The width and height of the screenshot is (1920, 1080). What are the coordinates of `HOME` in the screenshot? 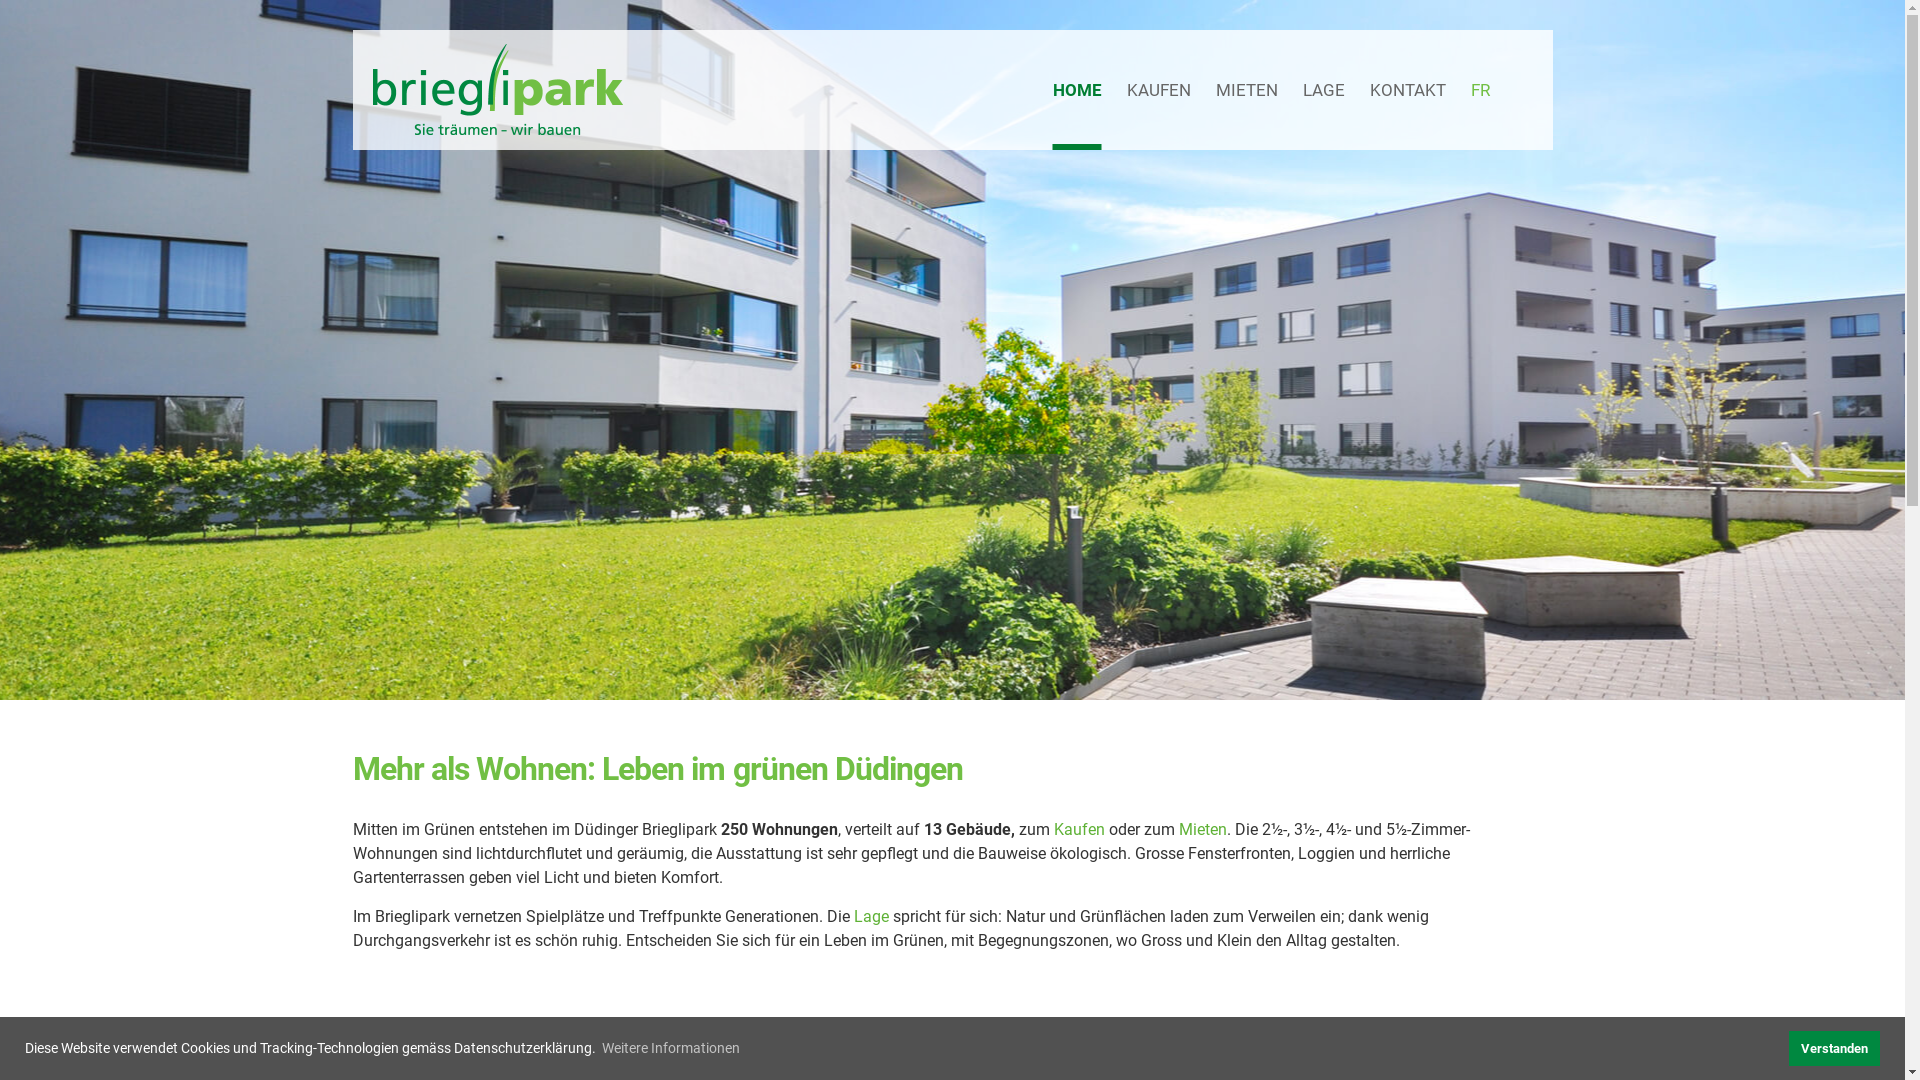 It's located at (1076, 90).